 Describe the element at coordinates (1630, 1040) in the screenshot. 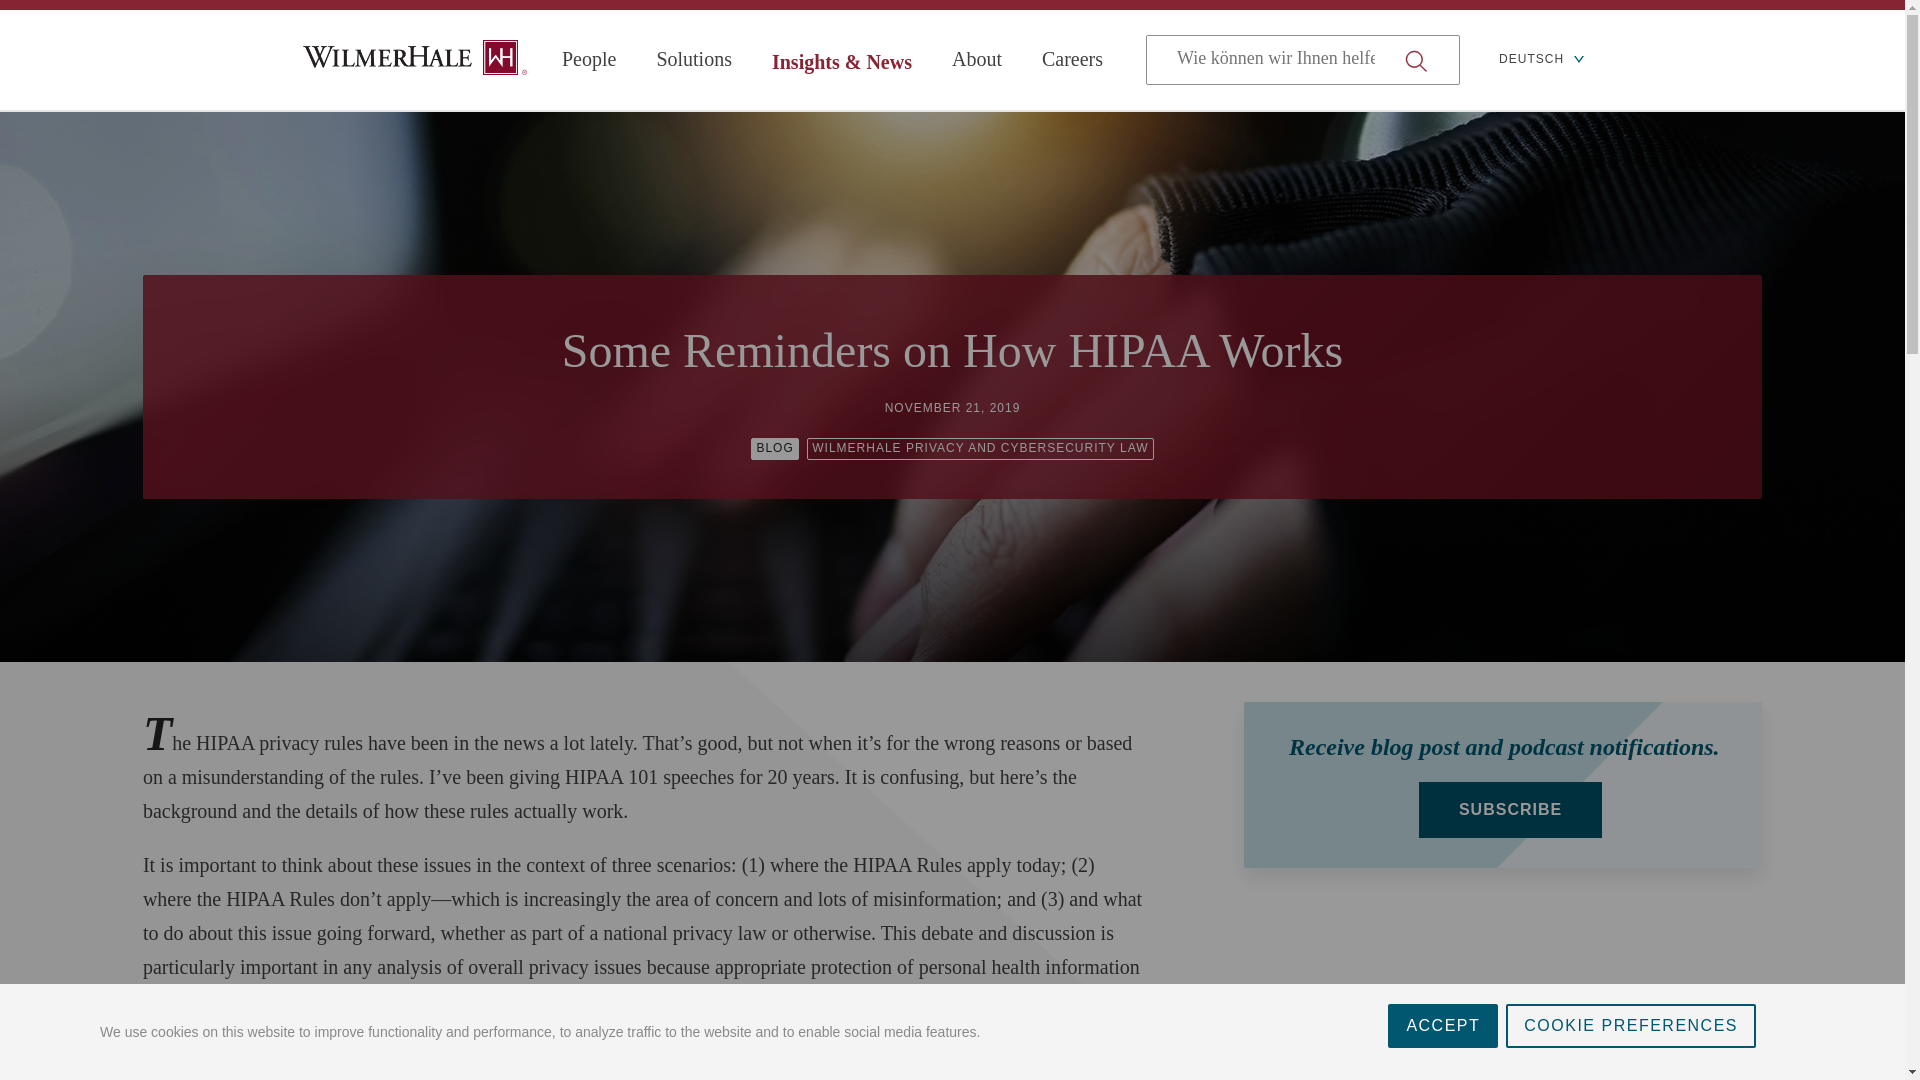

I see `COOKIE PREFERENCES` at that location.